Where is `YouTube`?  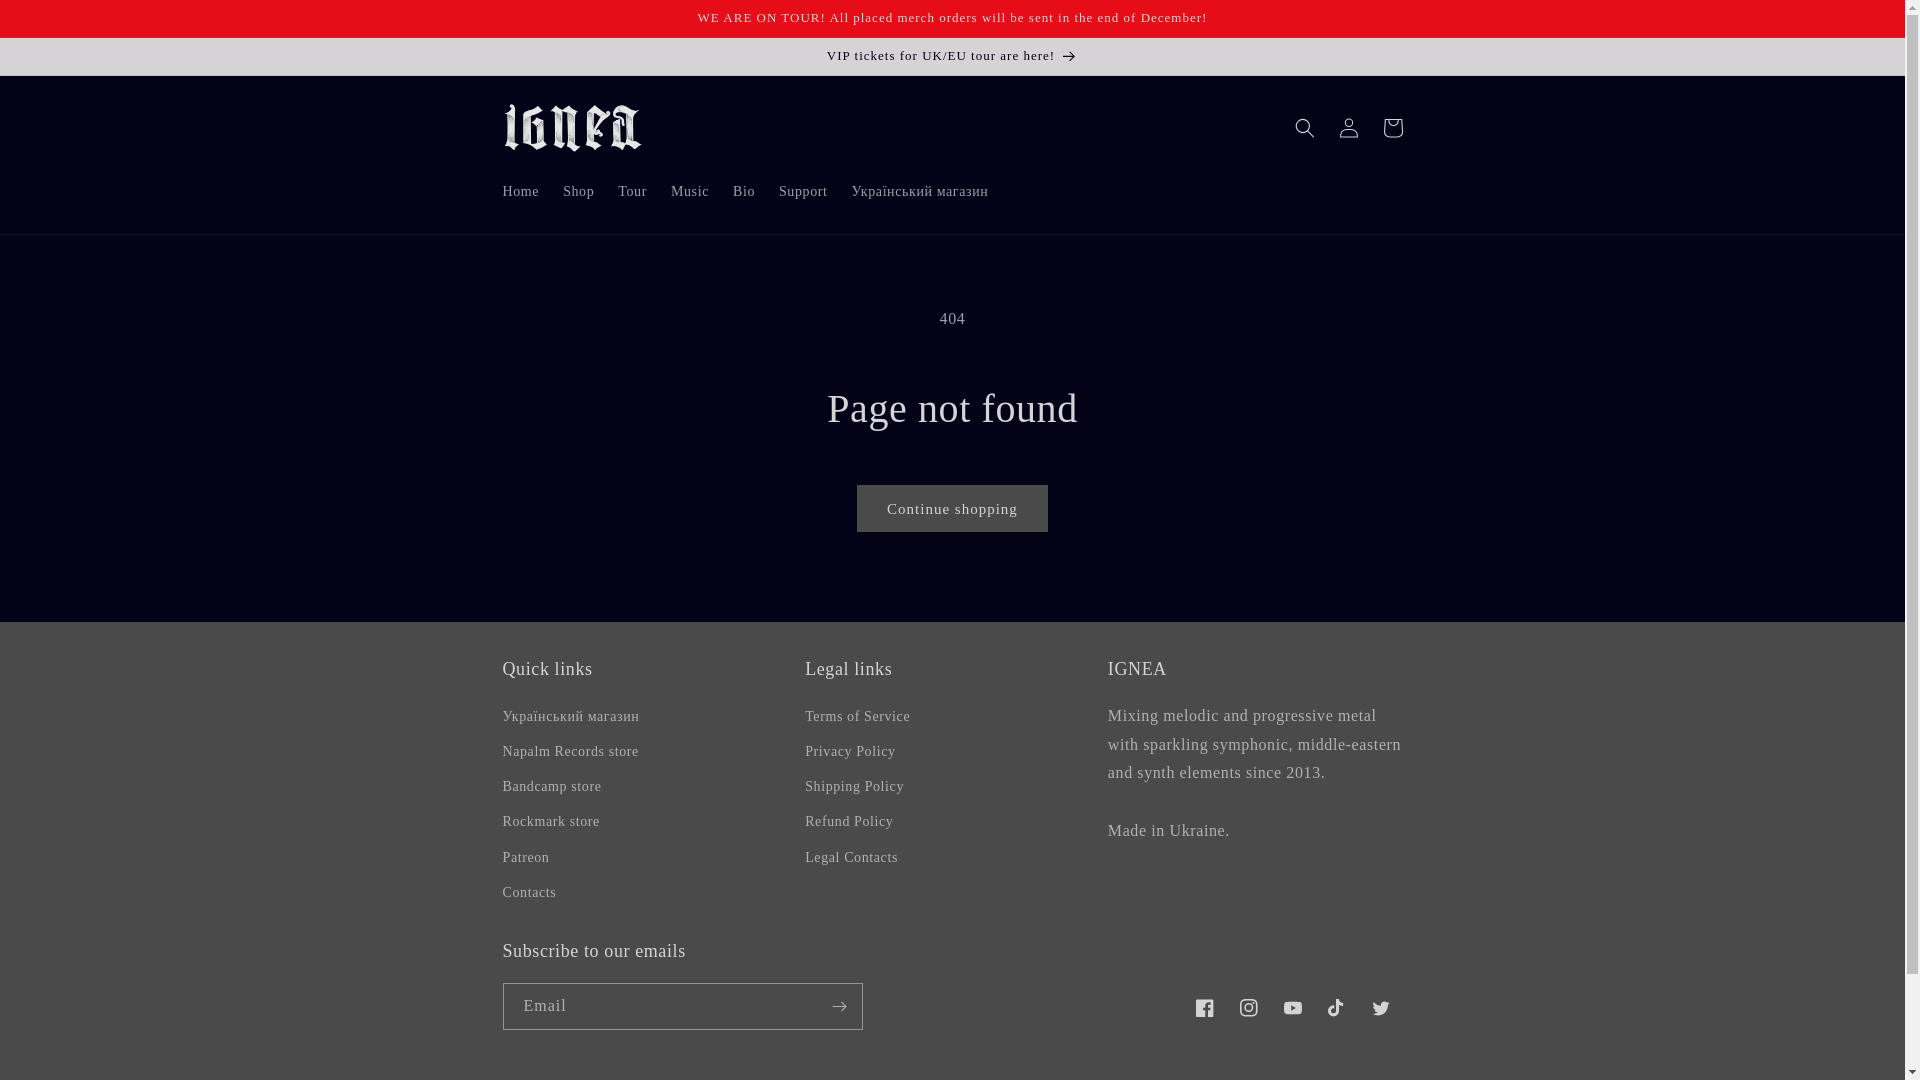
YouTube is located at coordinates (1292, 1008).